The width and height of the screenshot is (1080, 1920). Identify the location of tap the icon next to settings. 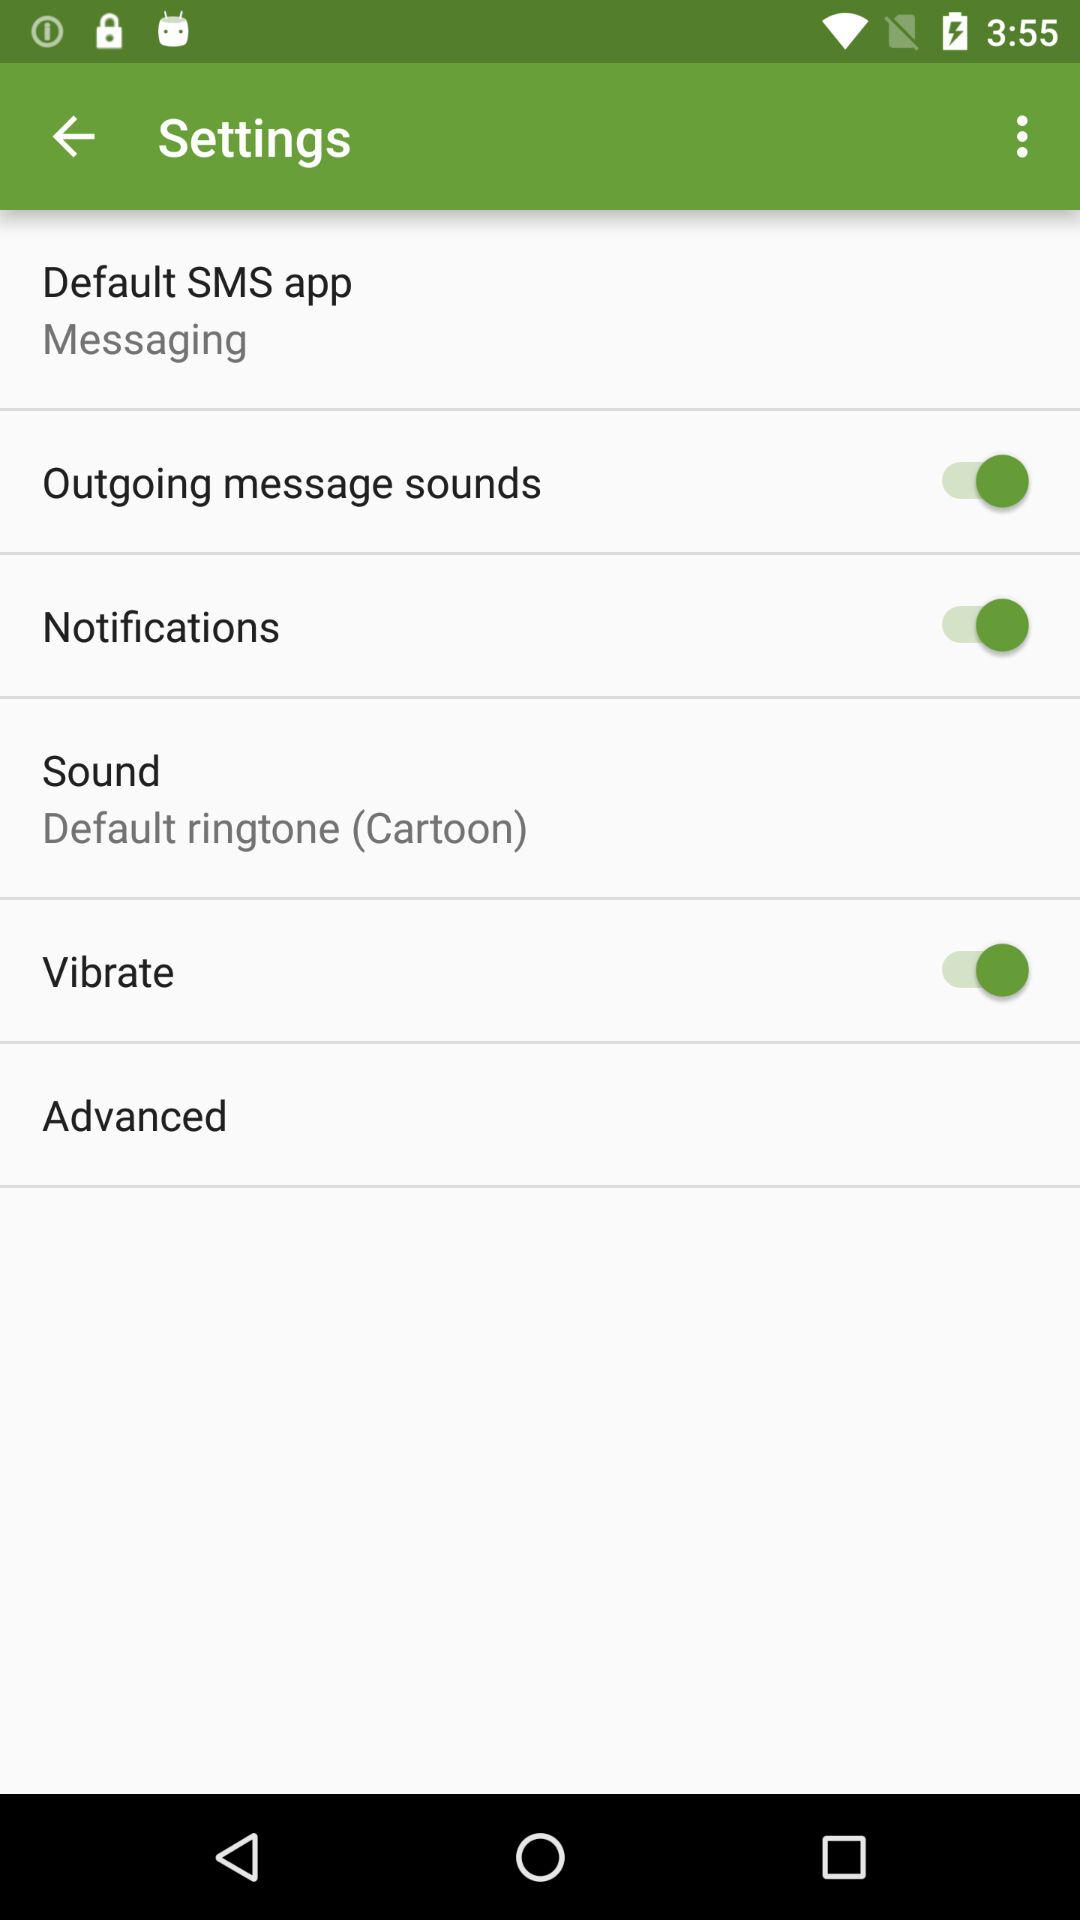
(73, 136).